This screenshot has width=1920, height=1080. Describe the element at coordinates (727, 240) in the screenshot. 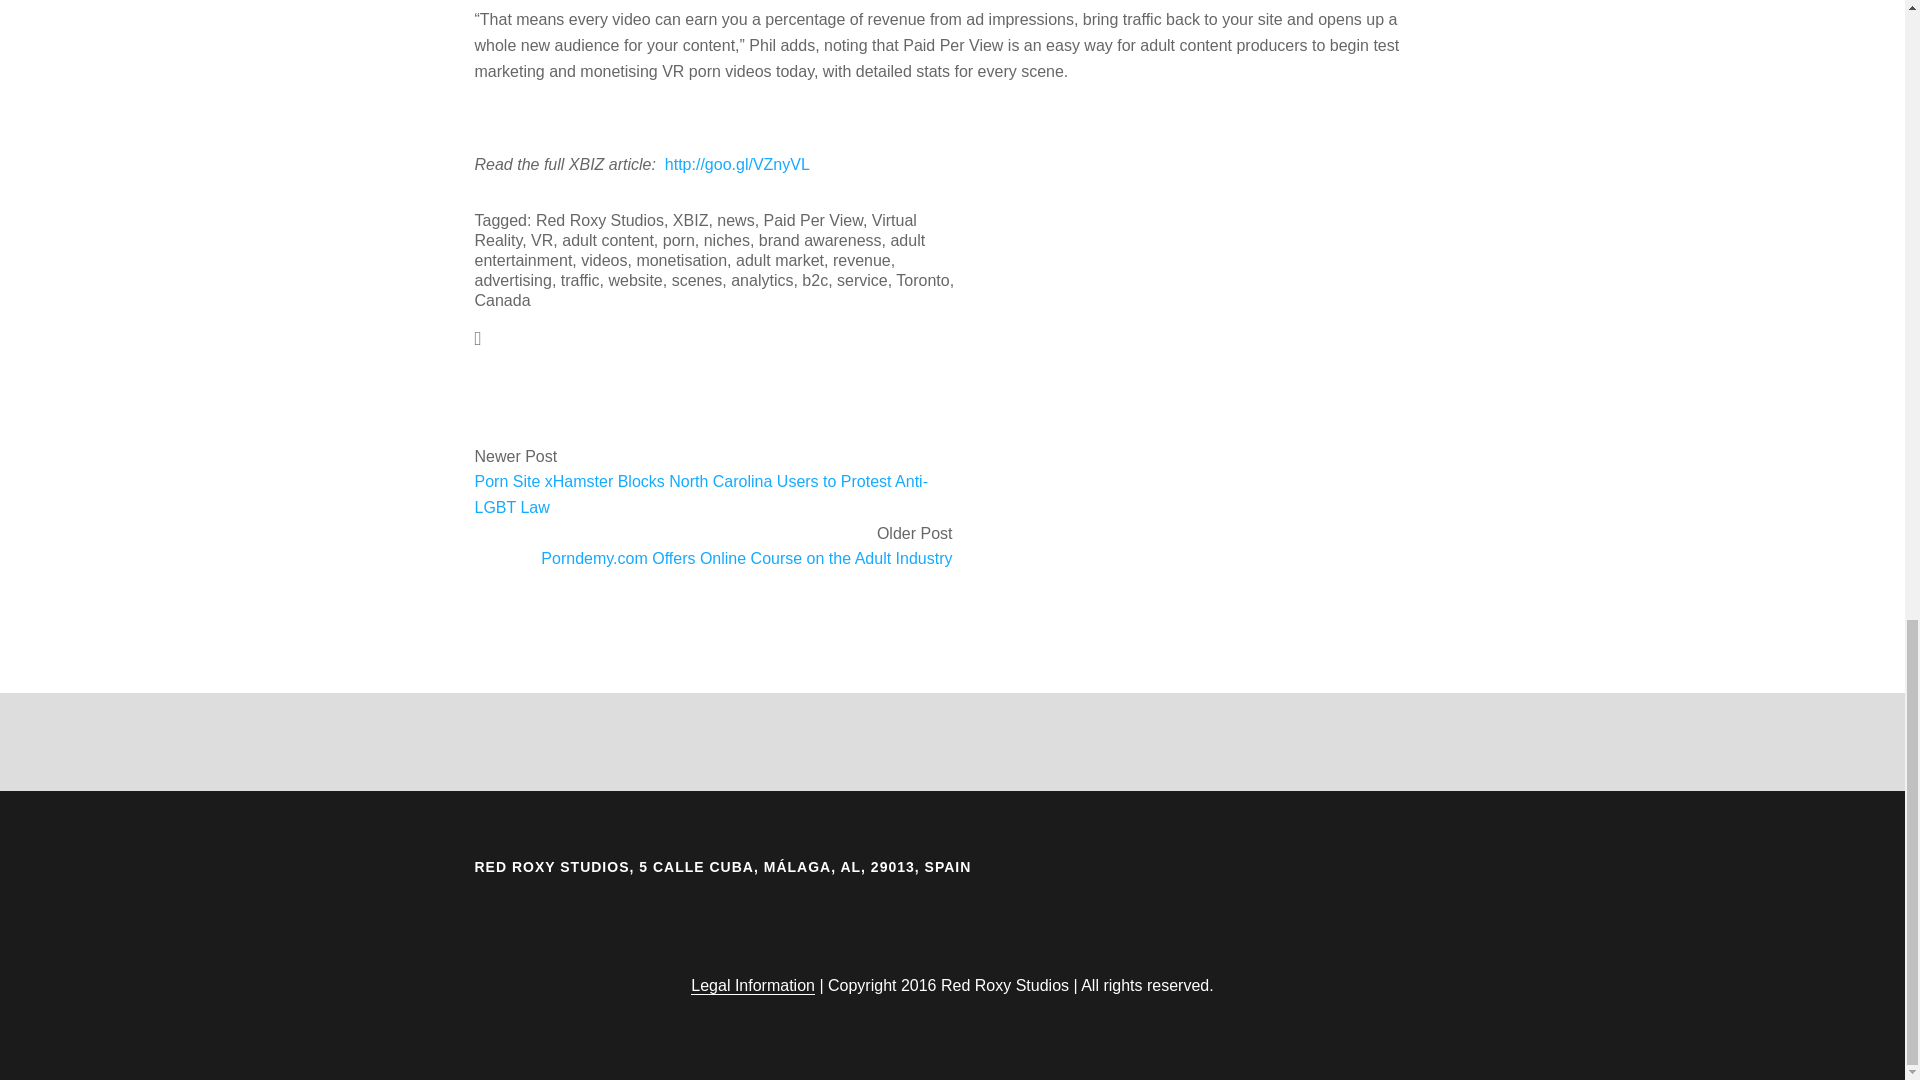

I see `niches` at that location.